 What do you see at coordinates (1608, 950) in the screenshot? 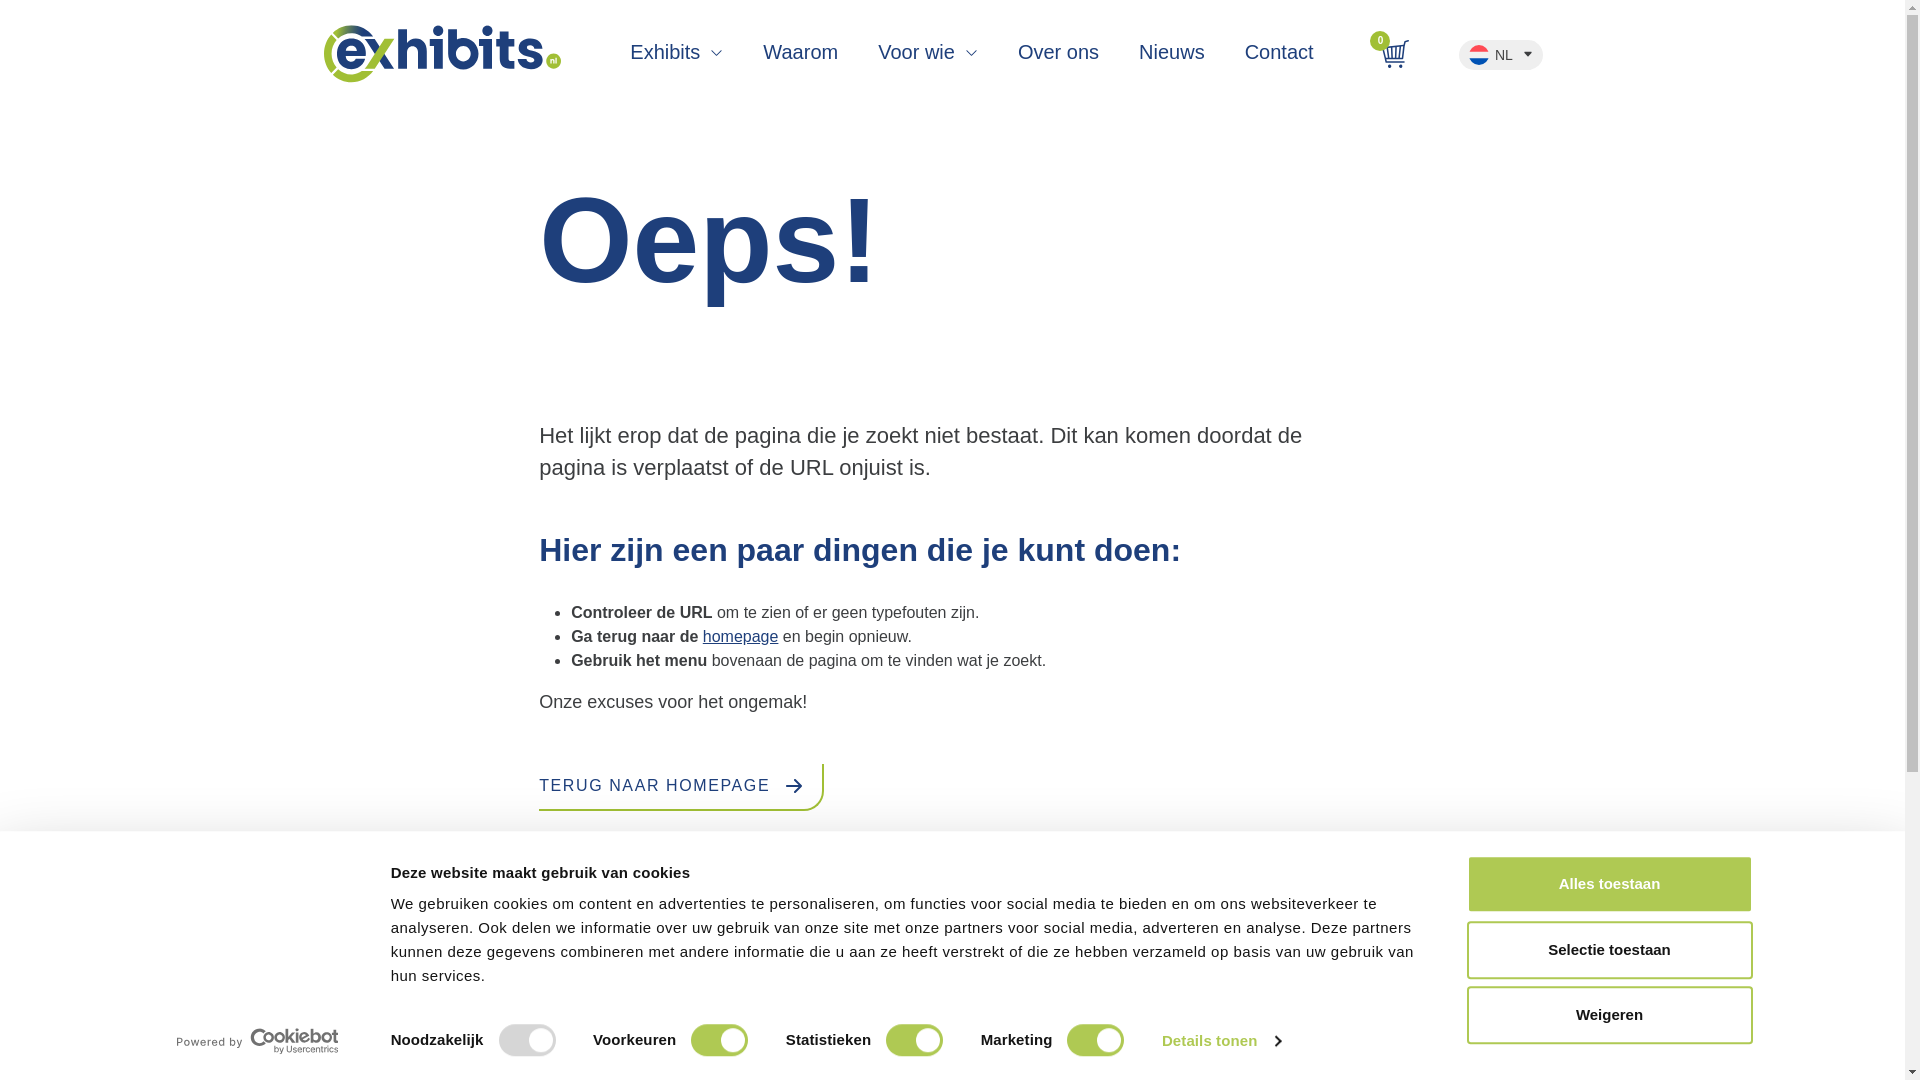
I see `Selectie toestaan` at bounding box center [1608, 950].